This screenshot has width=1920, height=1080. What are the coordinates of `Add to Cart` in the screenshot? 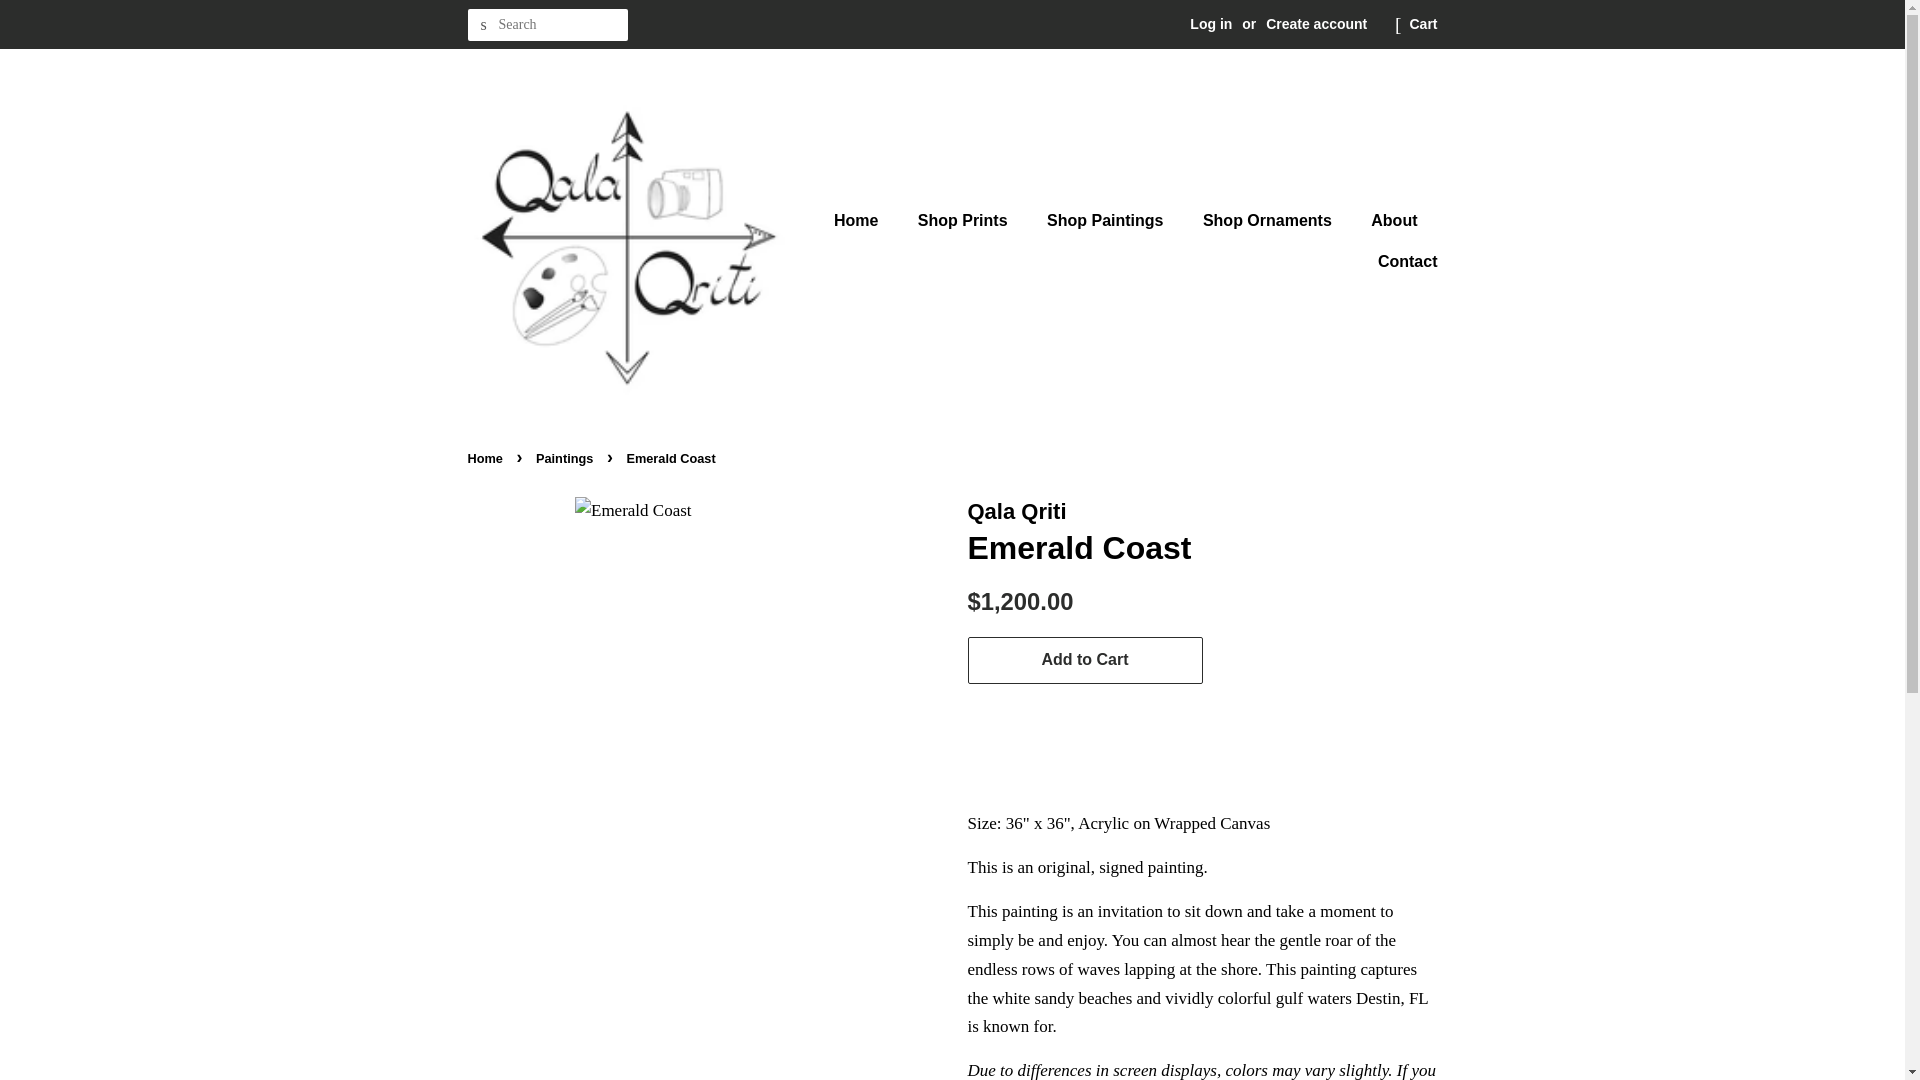 It's located at (1085, 660).